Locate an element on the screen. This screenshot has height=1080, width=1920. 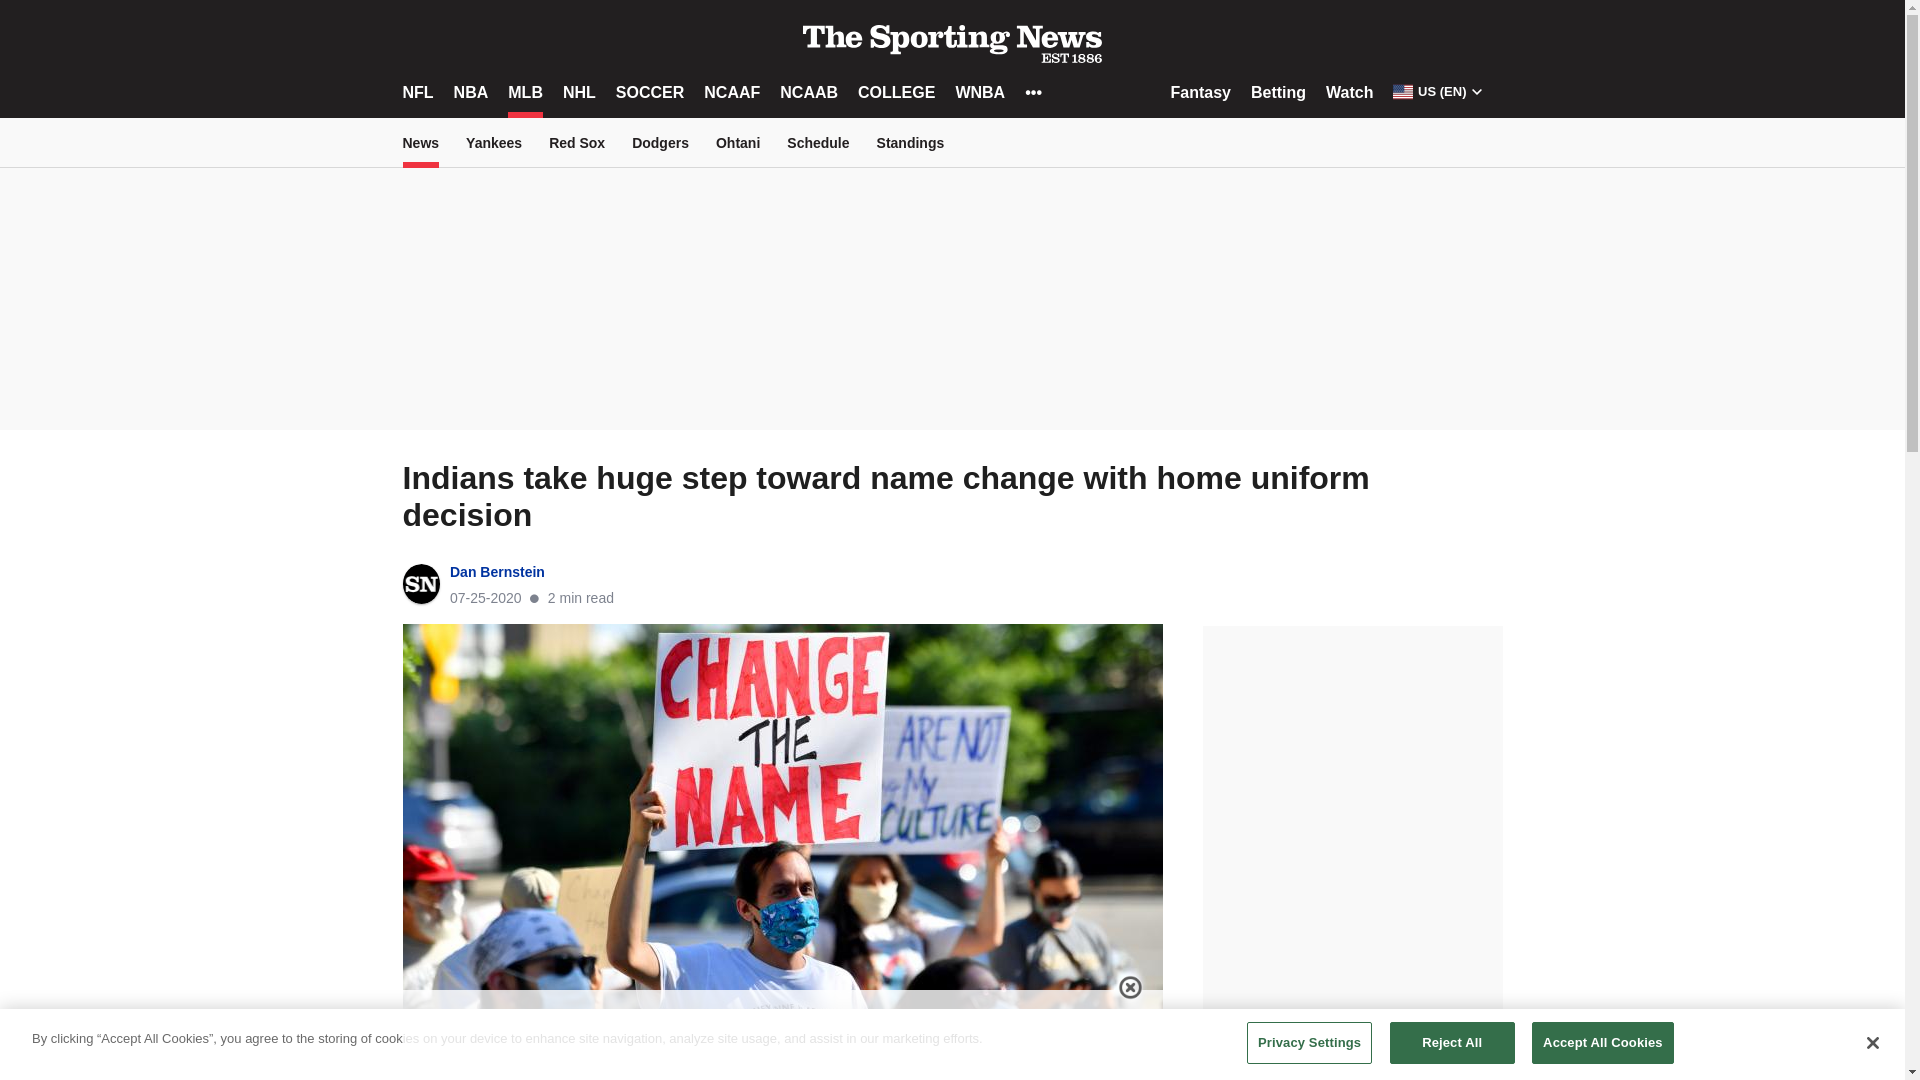
NCAAF is located at coordinates (732, 92).